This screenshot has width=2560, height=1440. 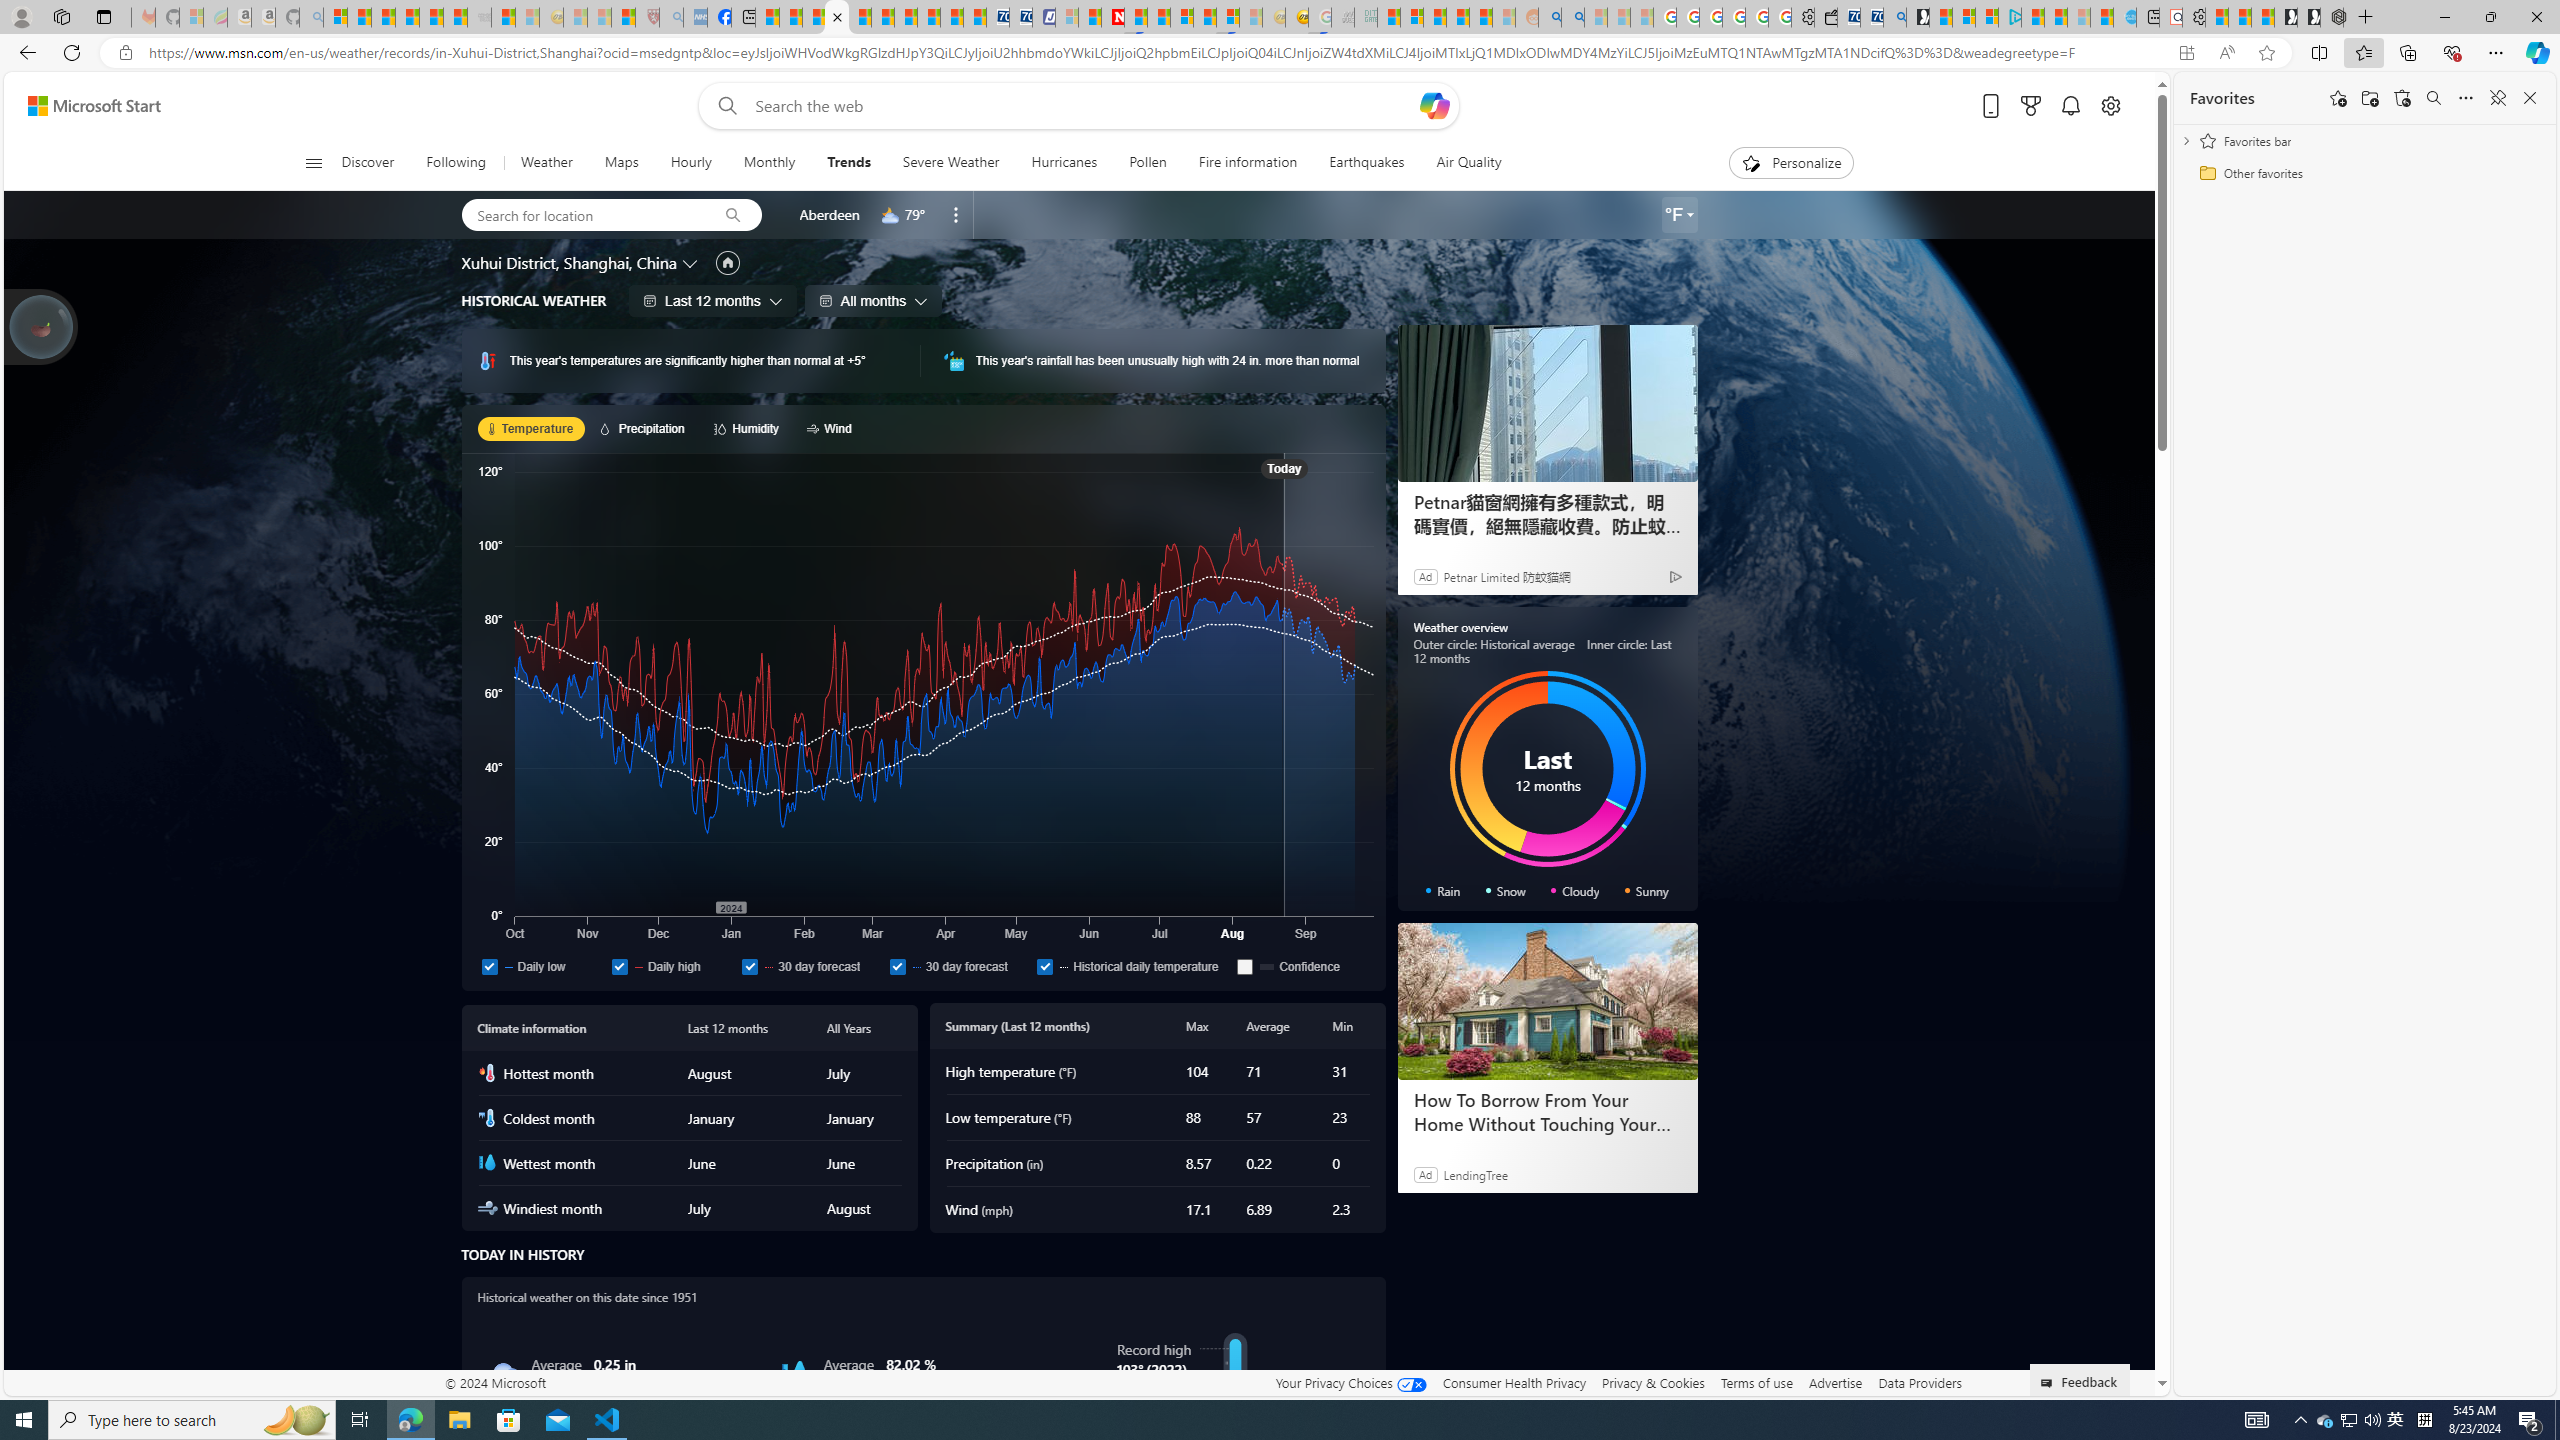 I want to click on Terms of use, so click(x=1756, y=1382).